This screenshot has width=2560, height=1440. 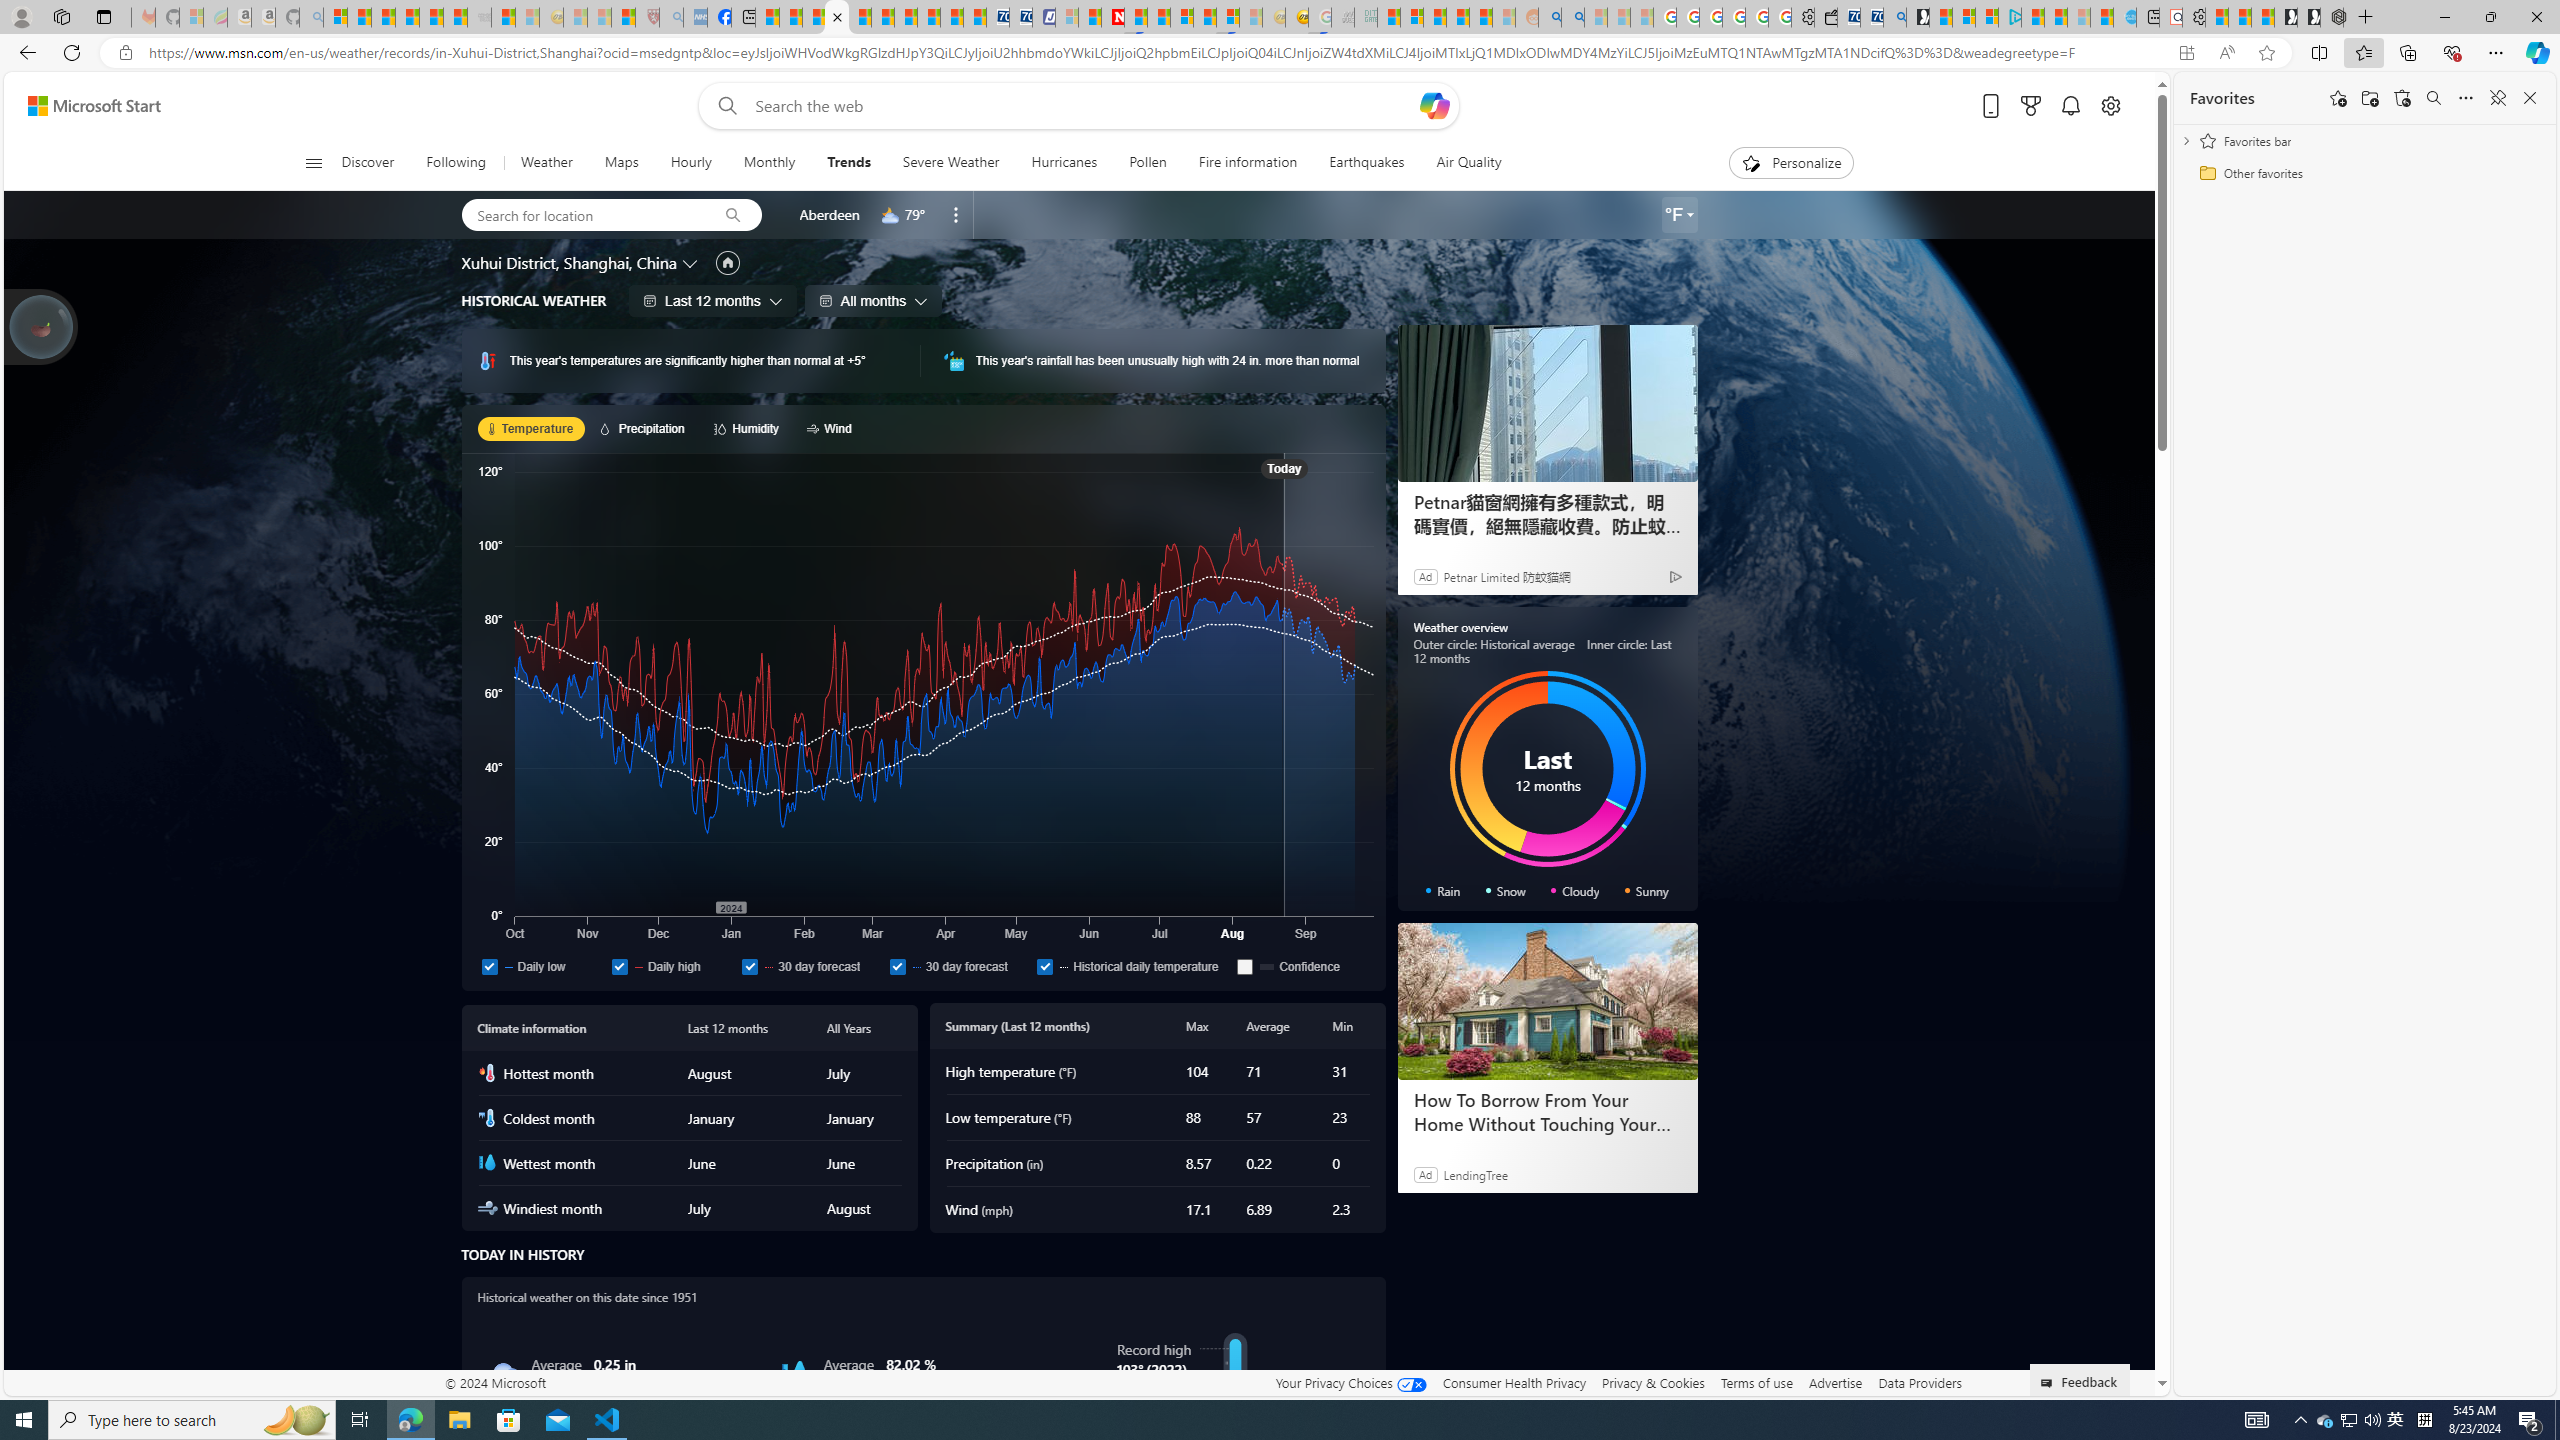 I want to click on Terms of use, so click(x=1756, y=1382).